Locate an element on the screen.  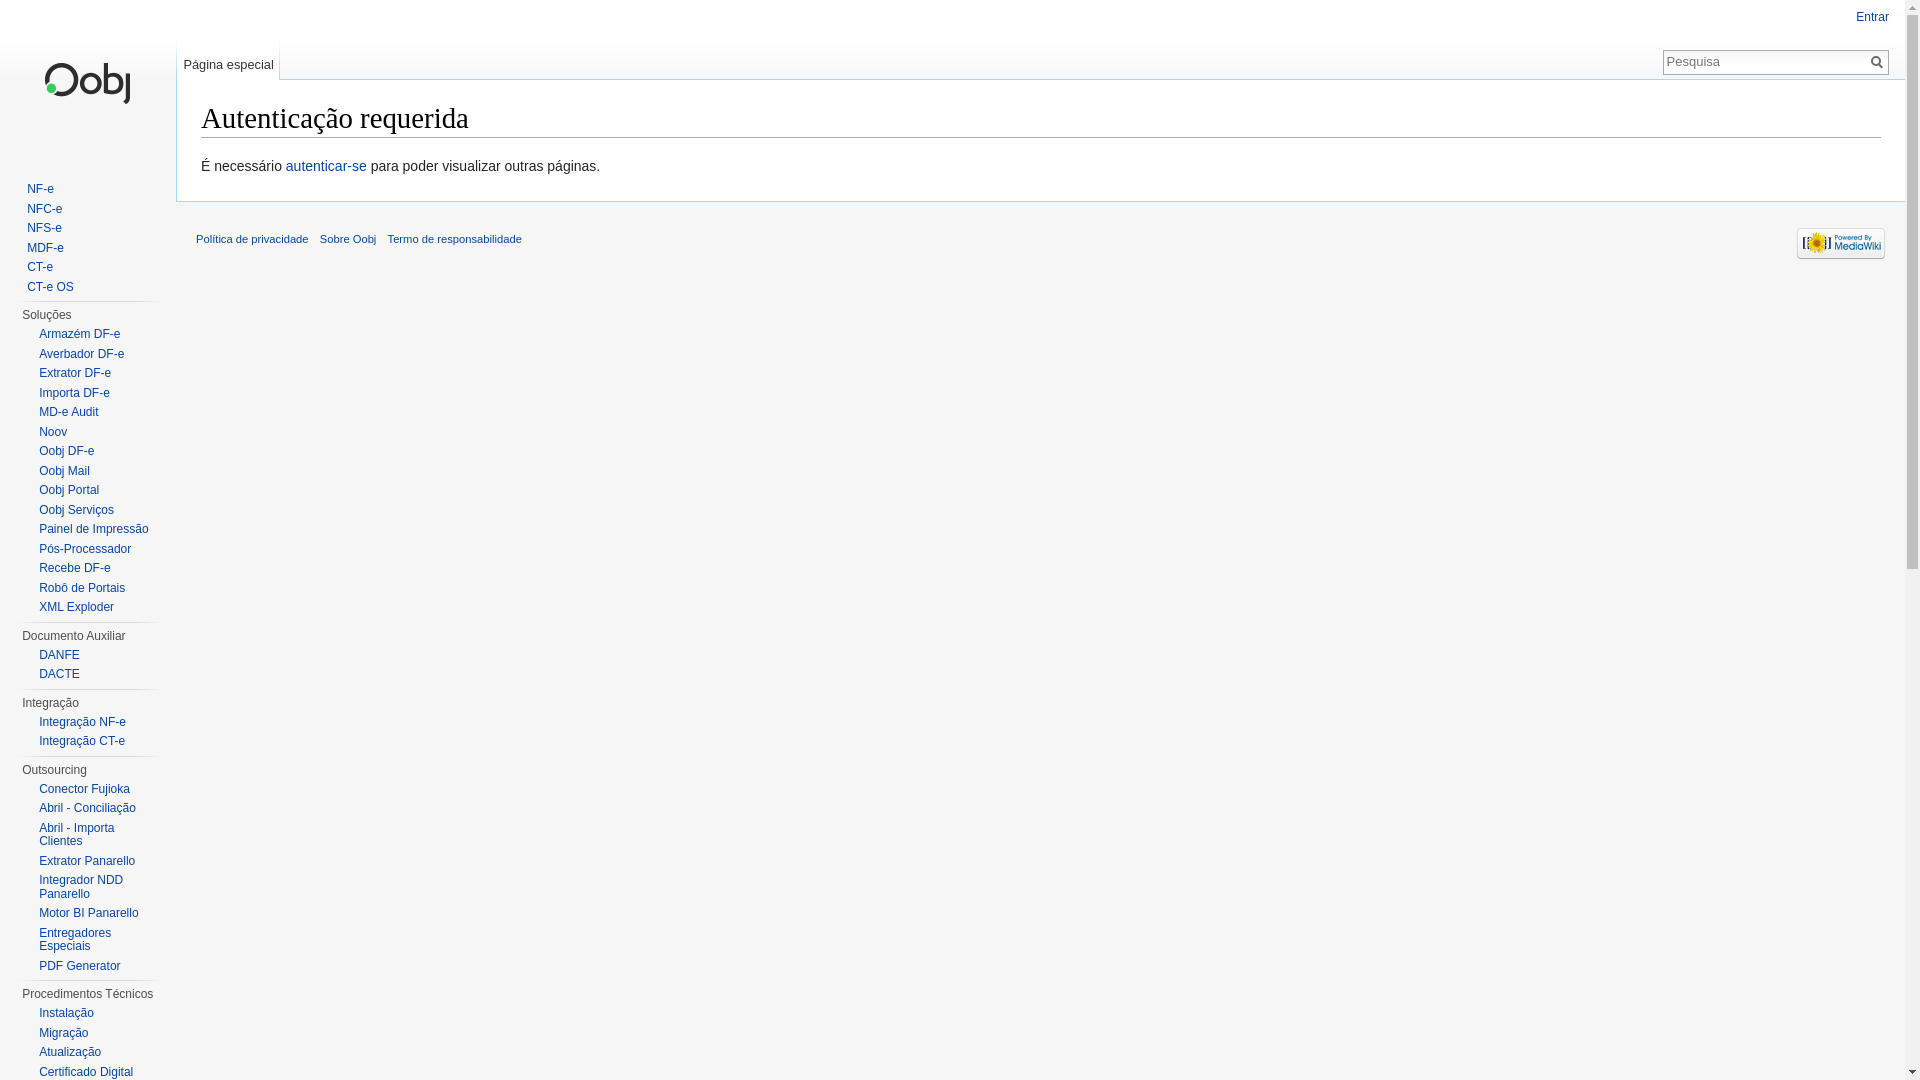
Importa DF-e is located at coordinates (74, 393).